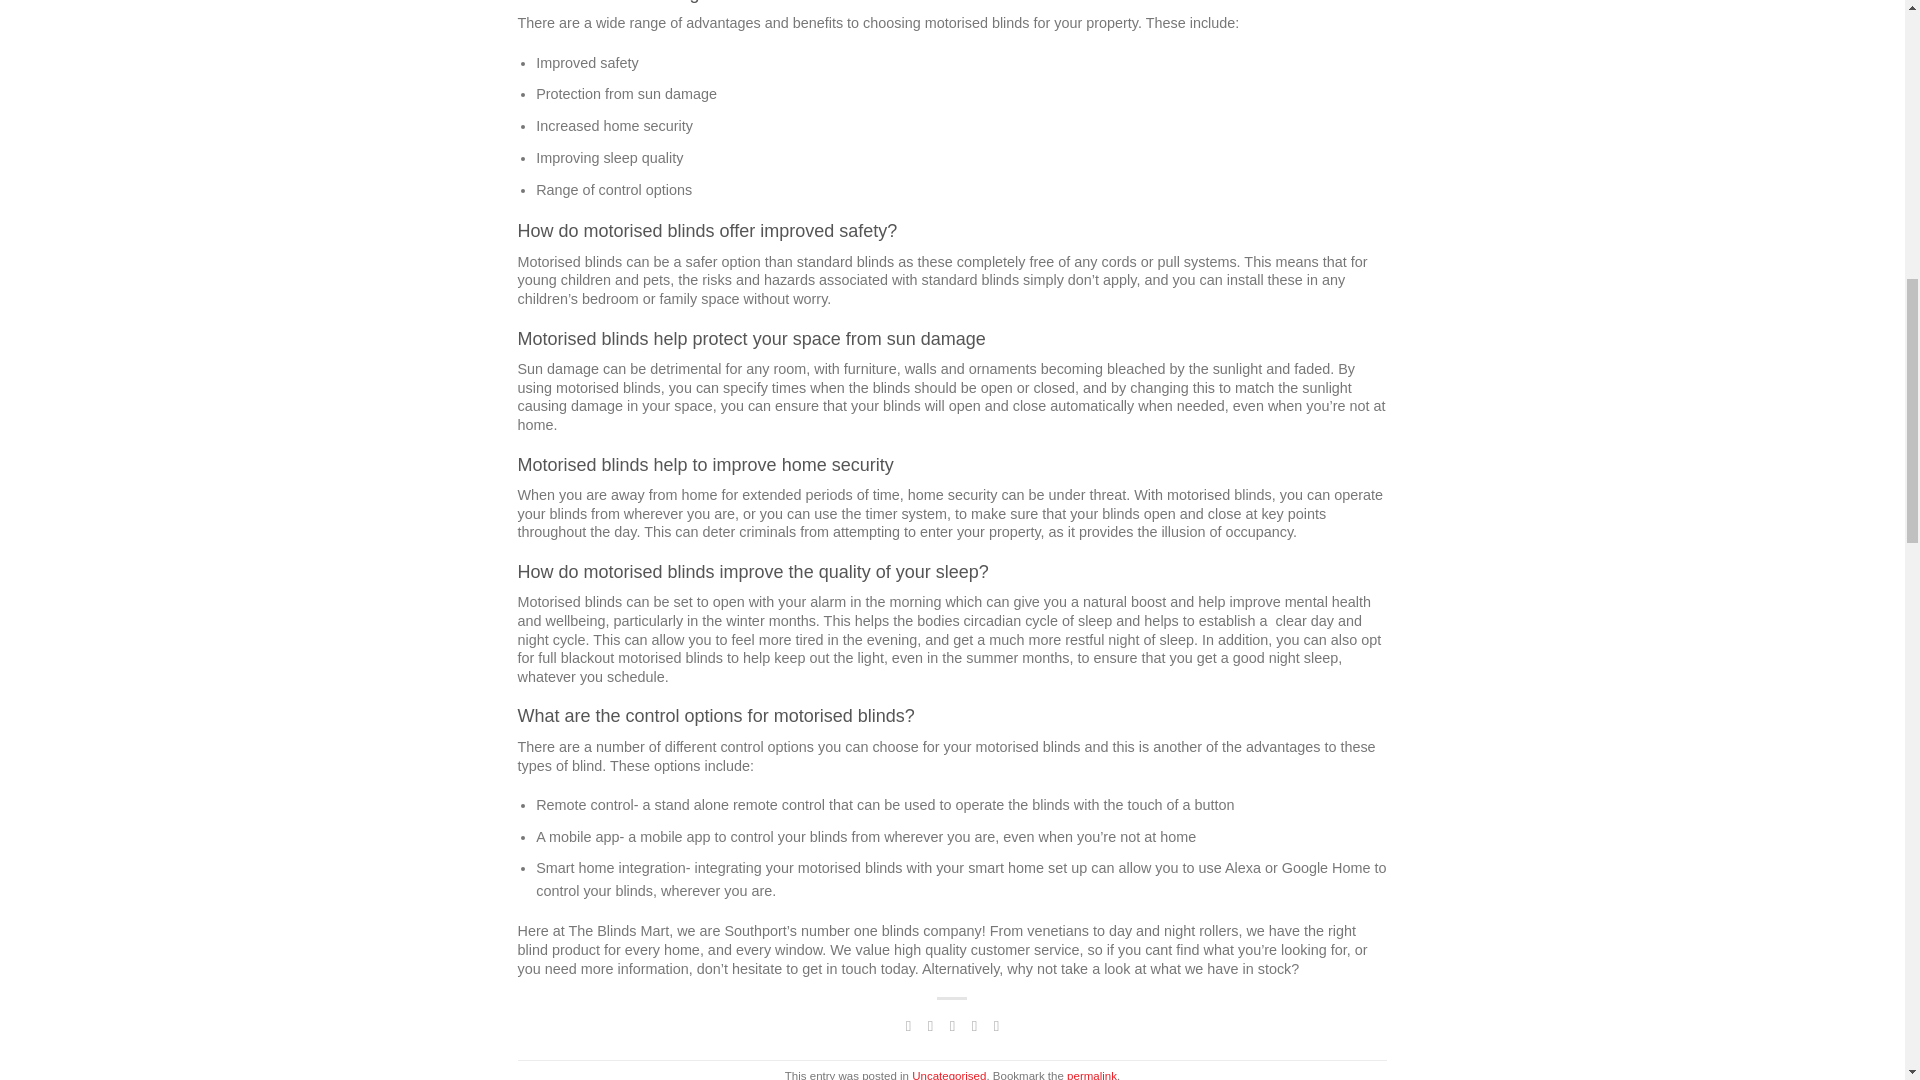  Describe the element at coordinates (996, 1026) in the screenshot. I see `Share on LinkedIn` at that location.